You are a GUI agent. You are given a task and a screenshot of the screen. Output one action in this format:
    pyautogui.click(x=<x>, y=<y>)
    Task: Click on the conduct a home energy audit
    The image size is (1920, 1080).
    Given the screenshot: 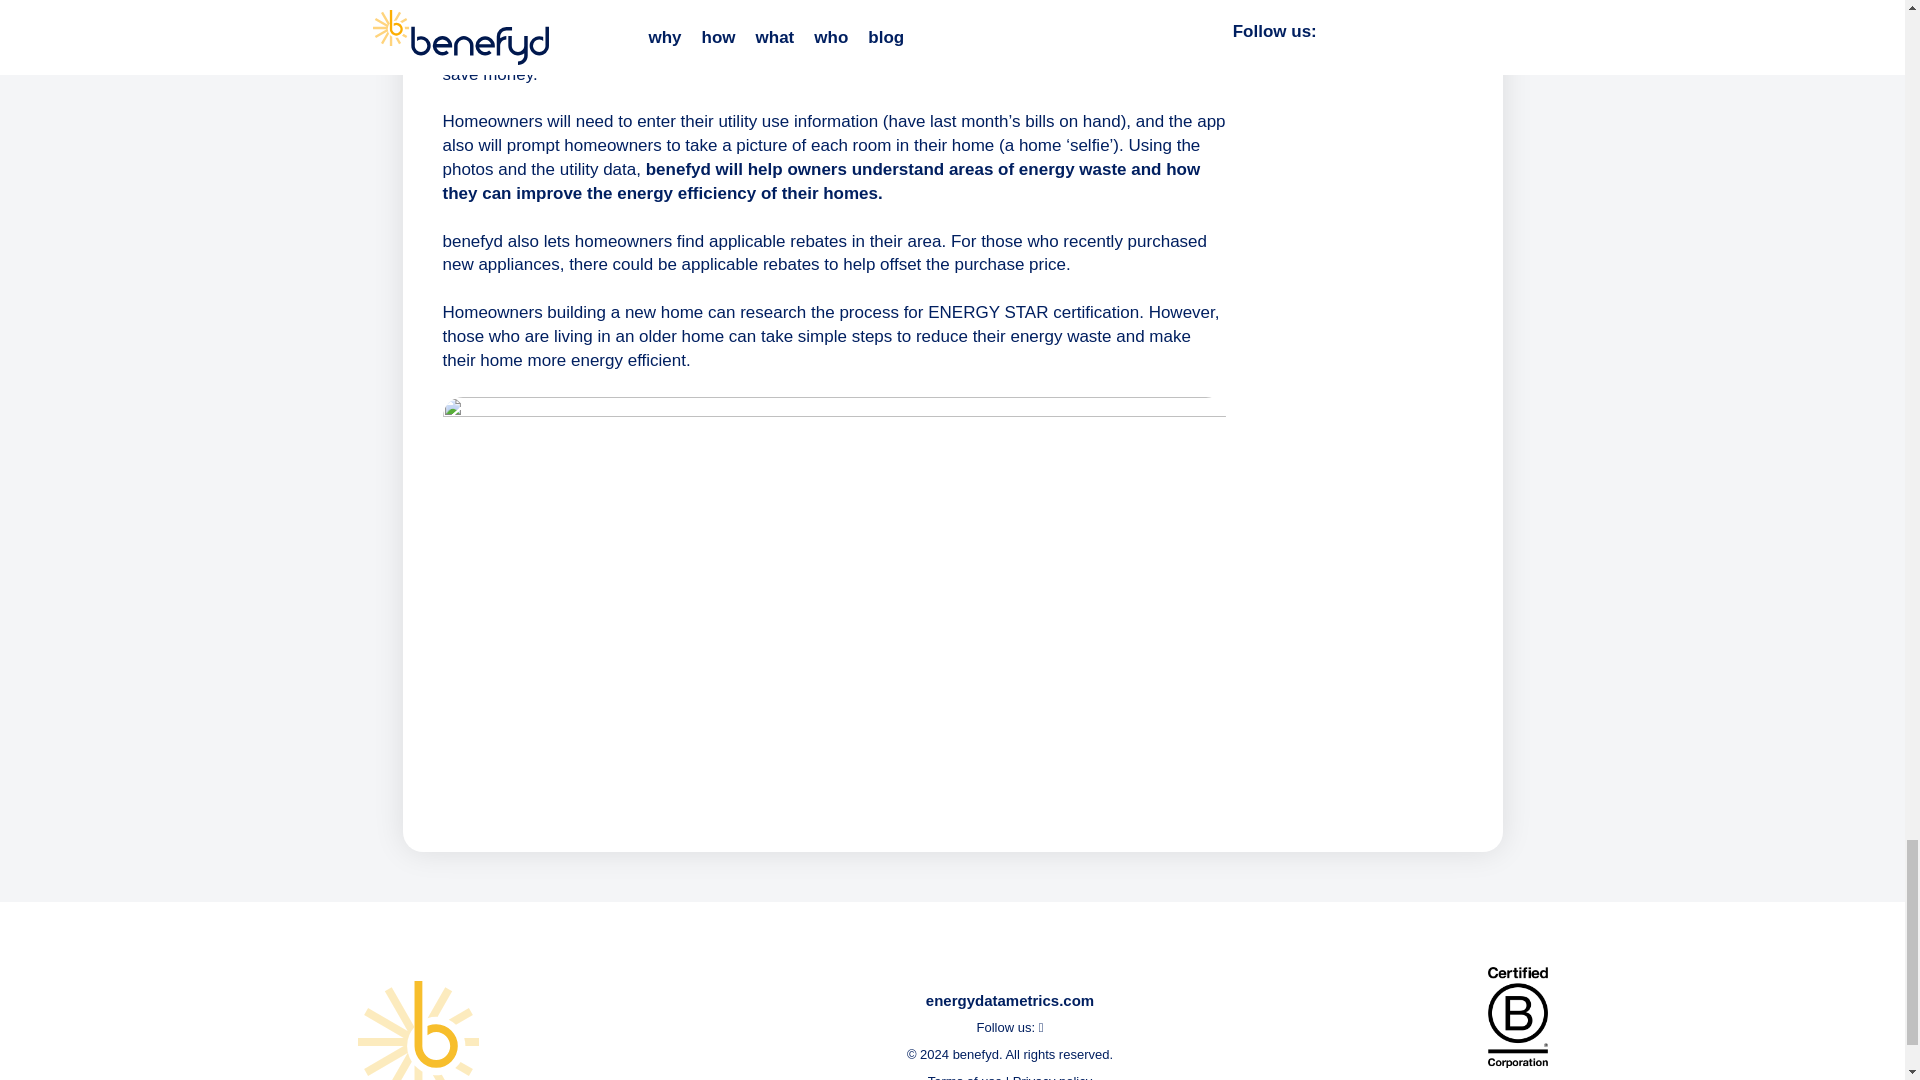 What is the action you would take?
    pyautogui.click(x=756, y=50)
    